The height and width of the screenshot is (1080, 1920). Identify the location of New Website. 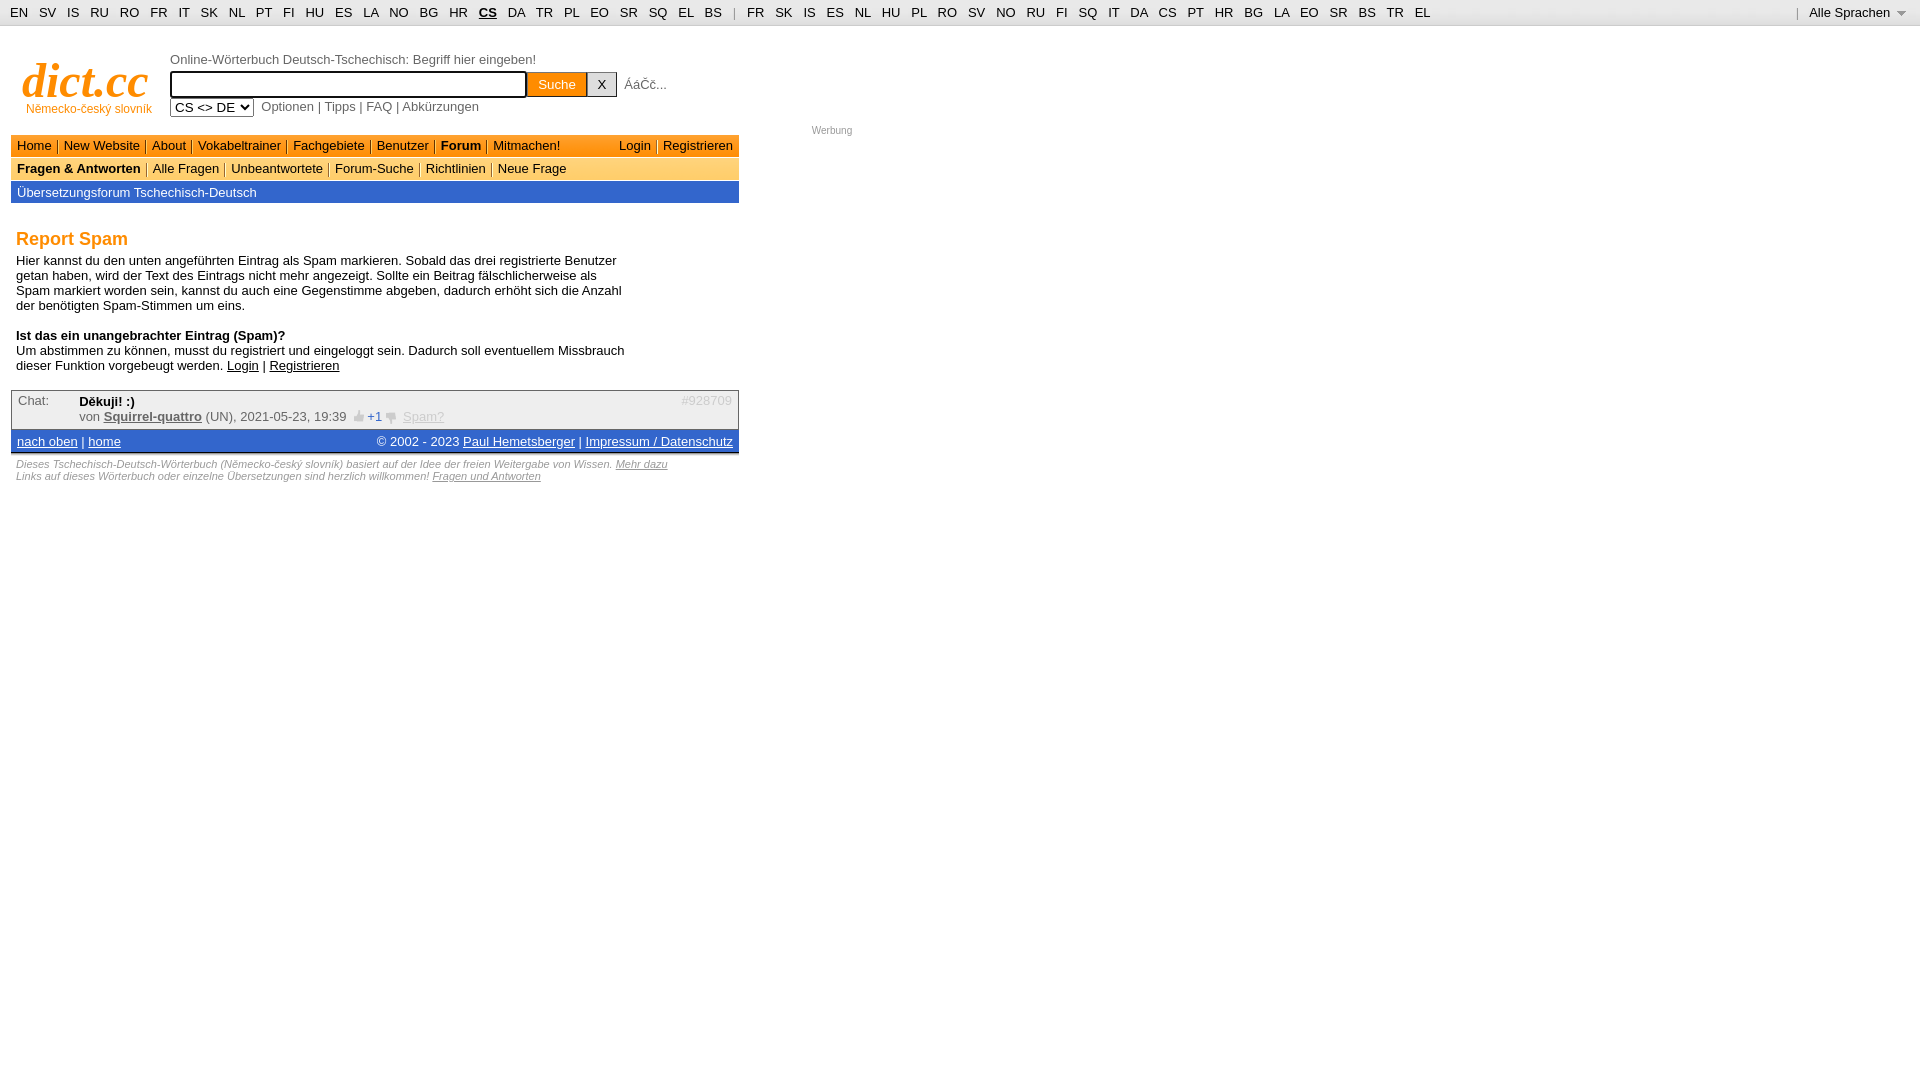
(102, 146).